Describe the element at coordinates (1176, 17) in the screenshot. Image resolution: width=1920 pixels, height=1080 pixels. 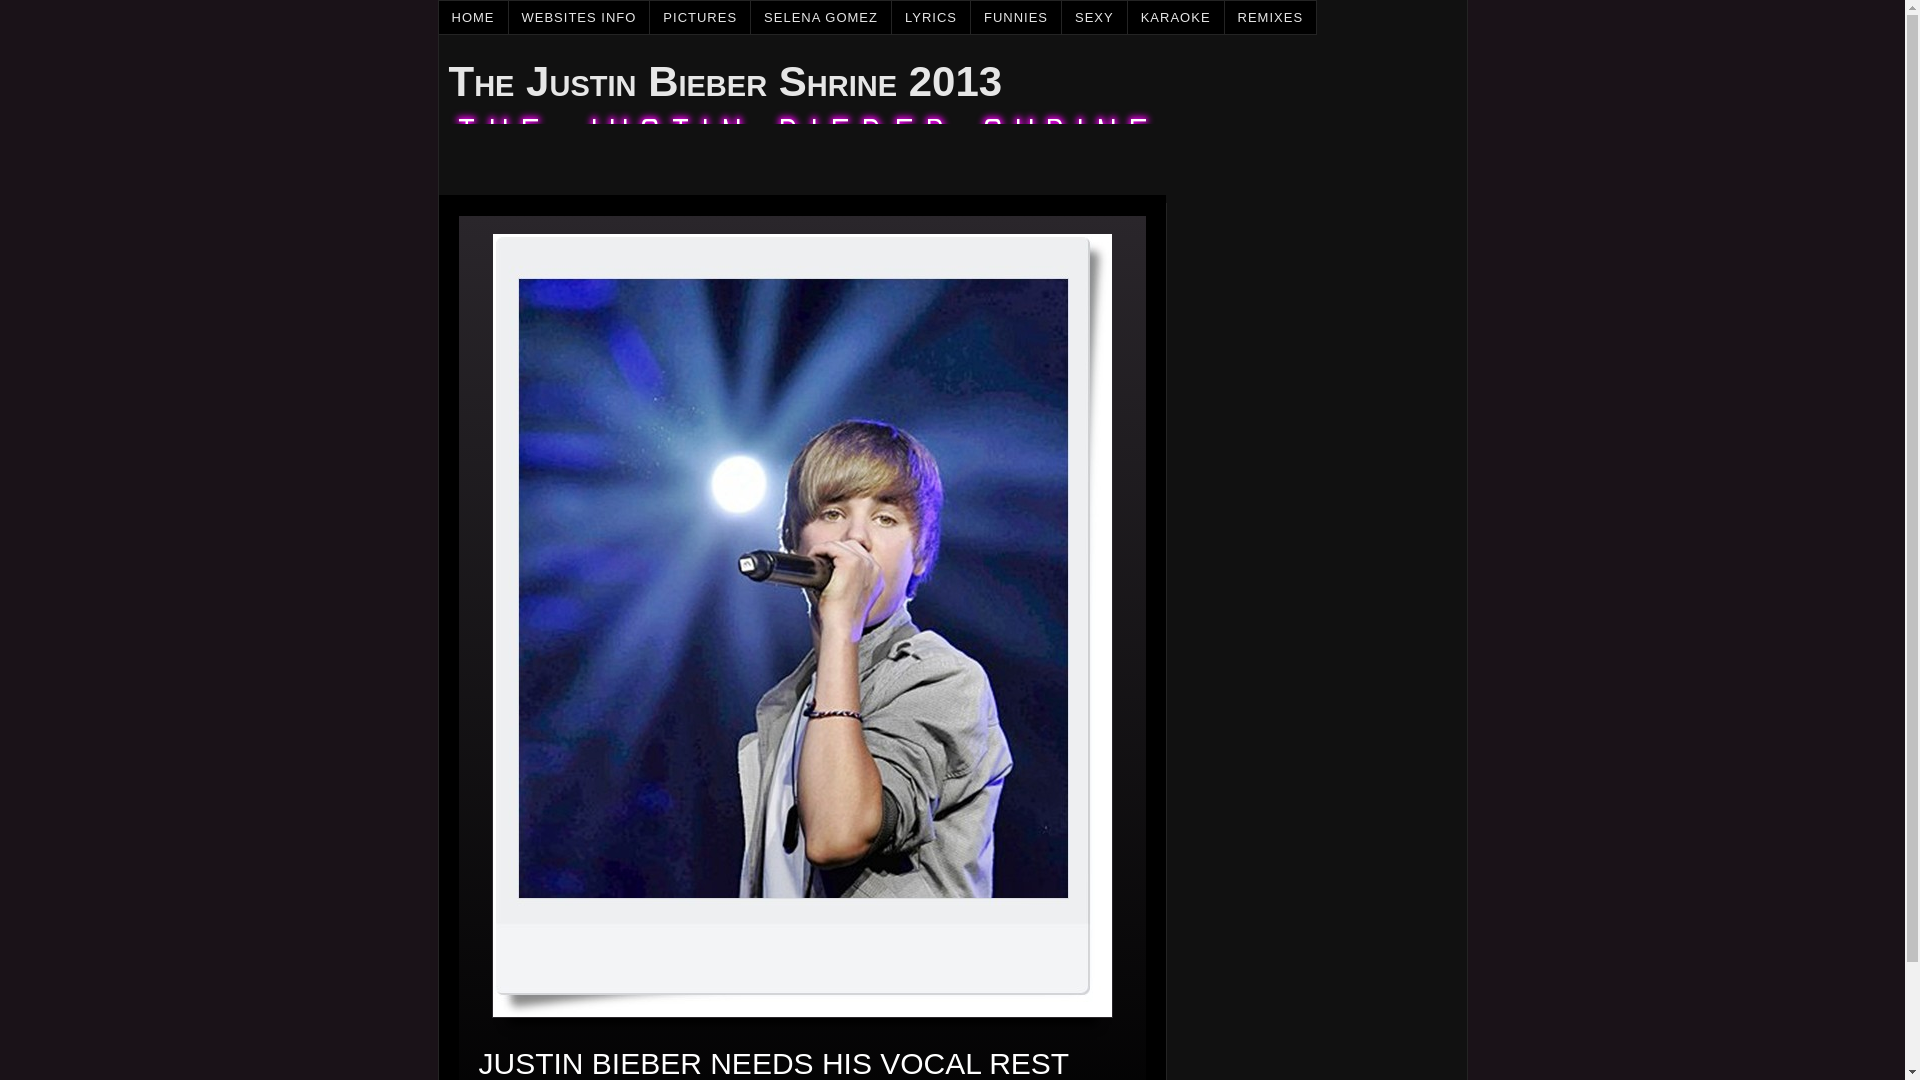
I see `KARAOKE` at that location.